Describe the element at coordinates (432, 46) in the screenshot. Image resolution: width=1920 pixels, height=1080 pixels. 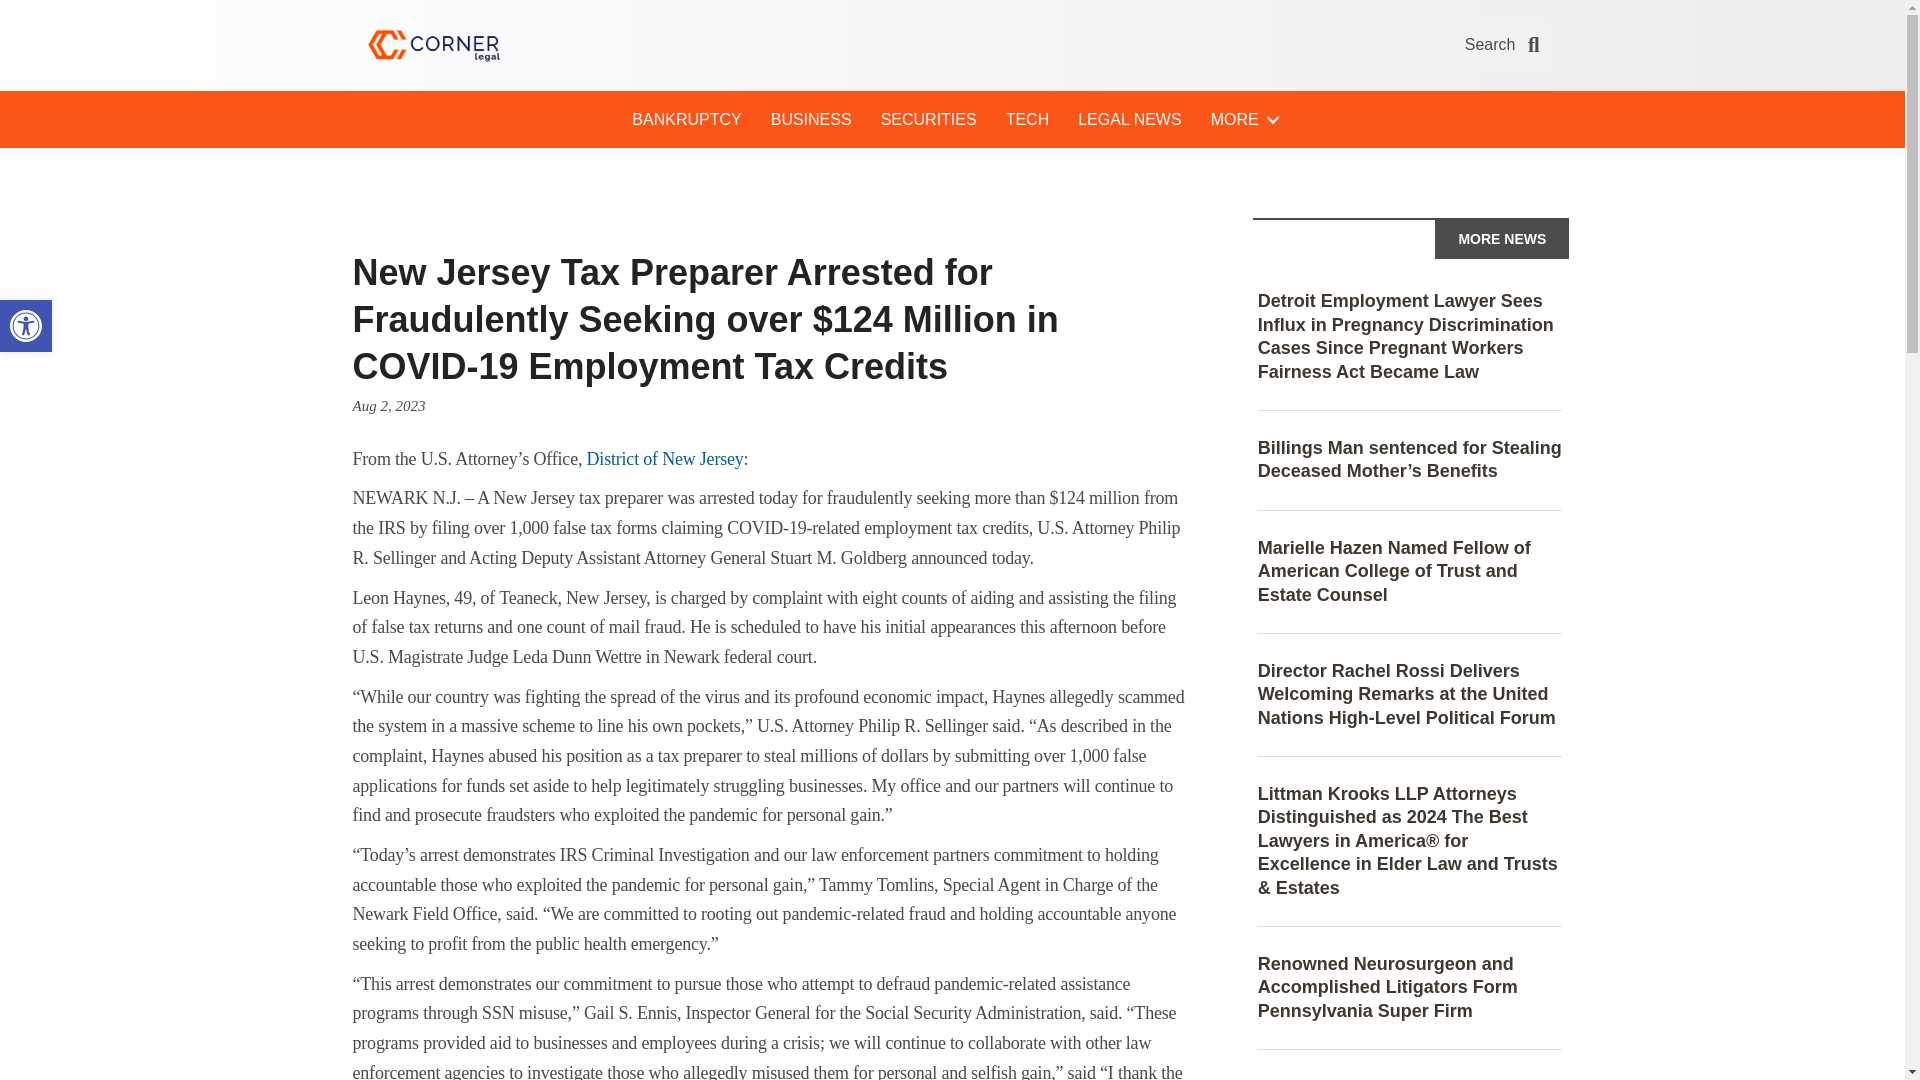
I see `corner-legal-v2` at that location.